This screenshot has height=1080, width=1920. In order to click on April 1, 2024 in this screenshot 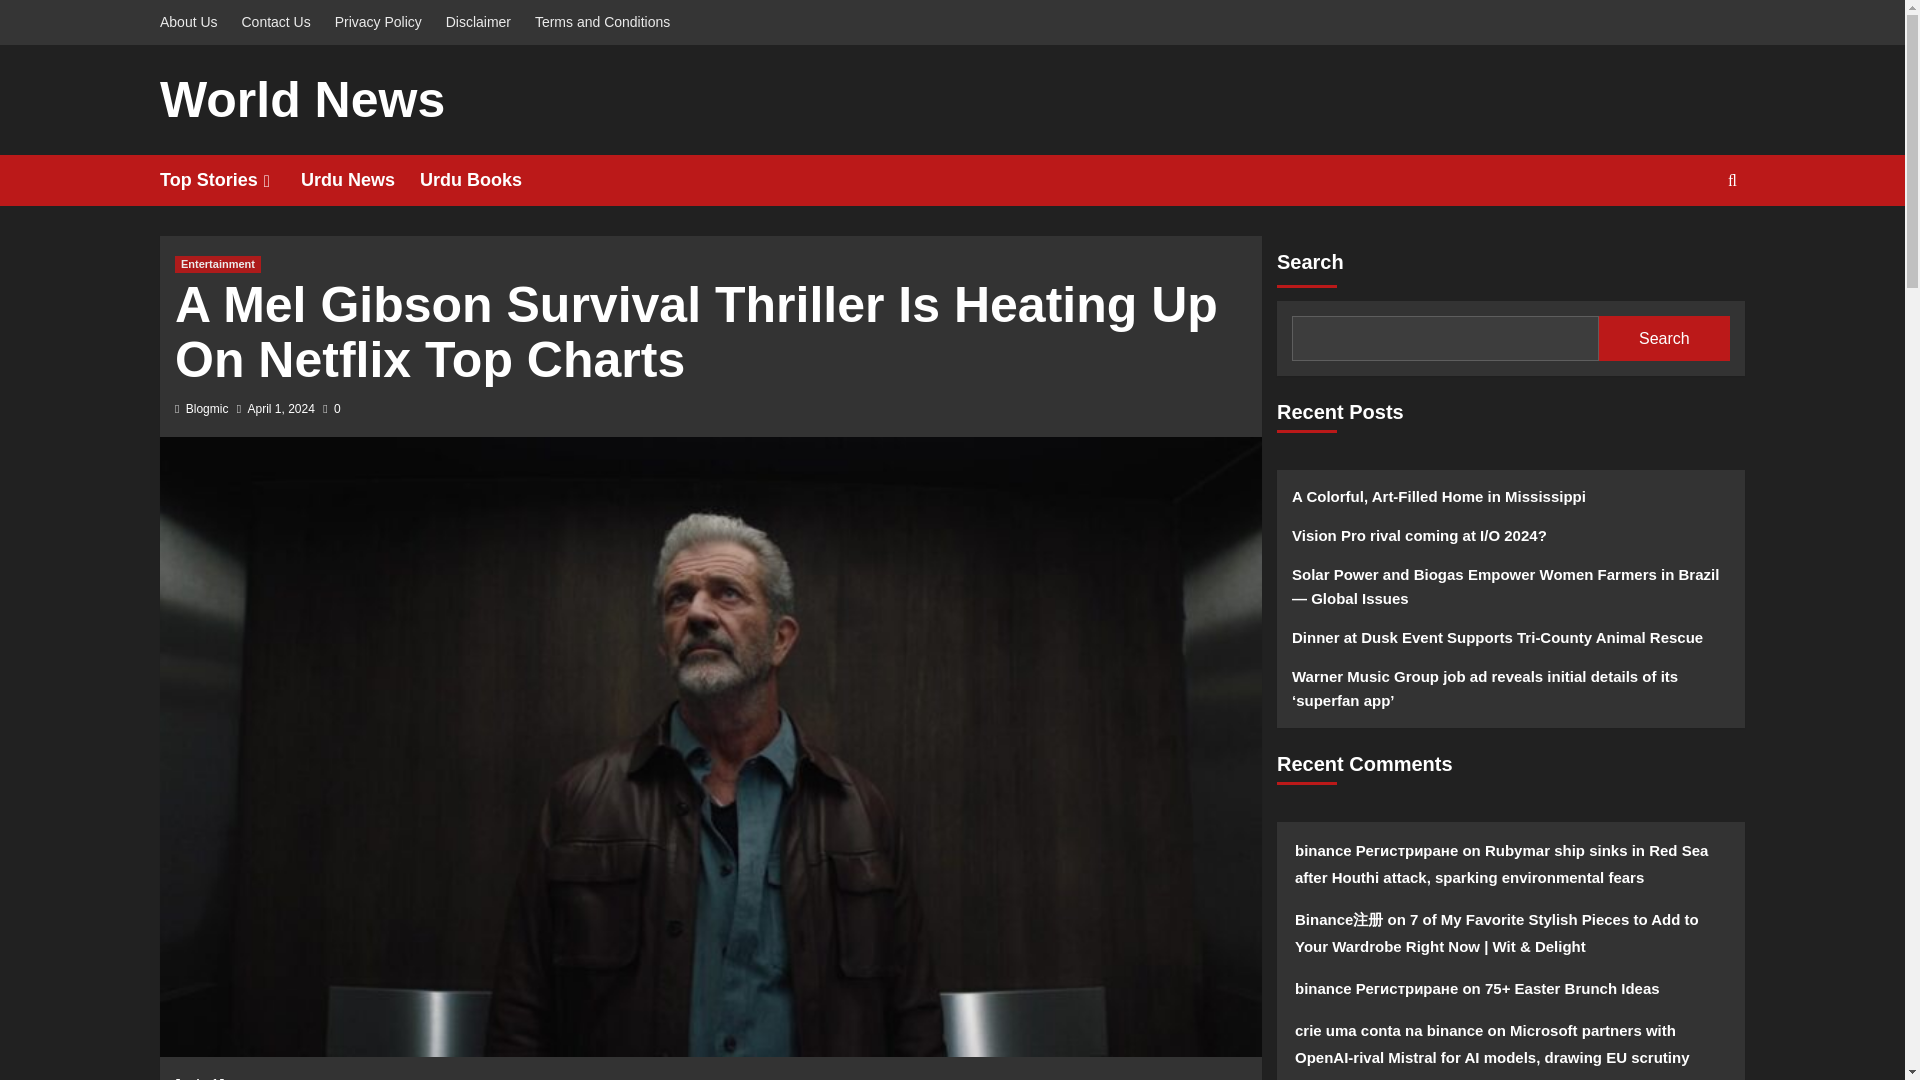, I will do `click(280, 408)`.